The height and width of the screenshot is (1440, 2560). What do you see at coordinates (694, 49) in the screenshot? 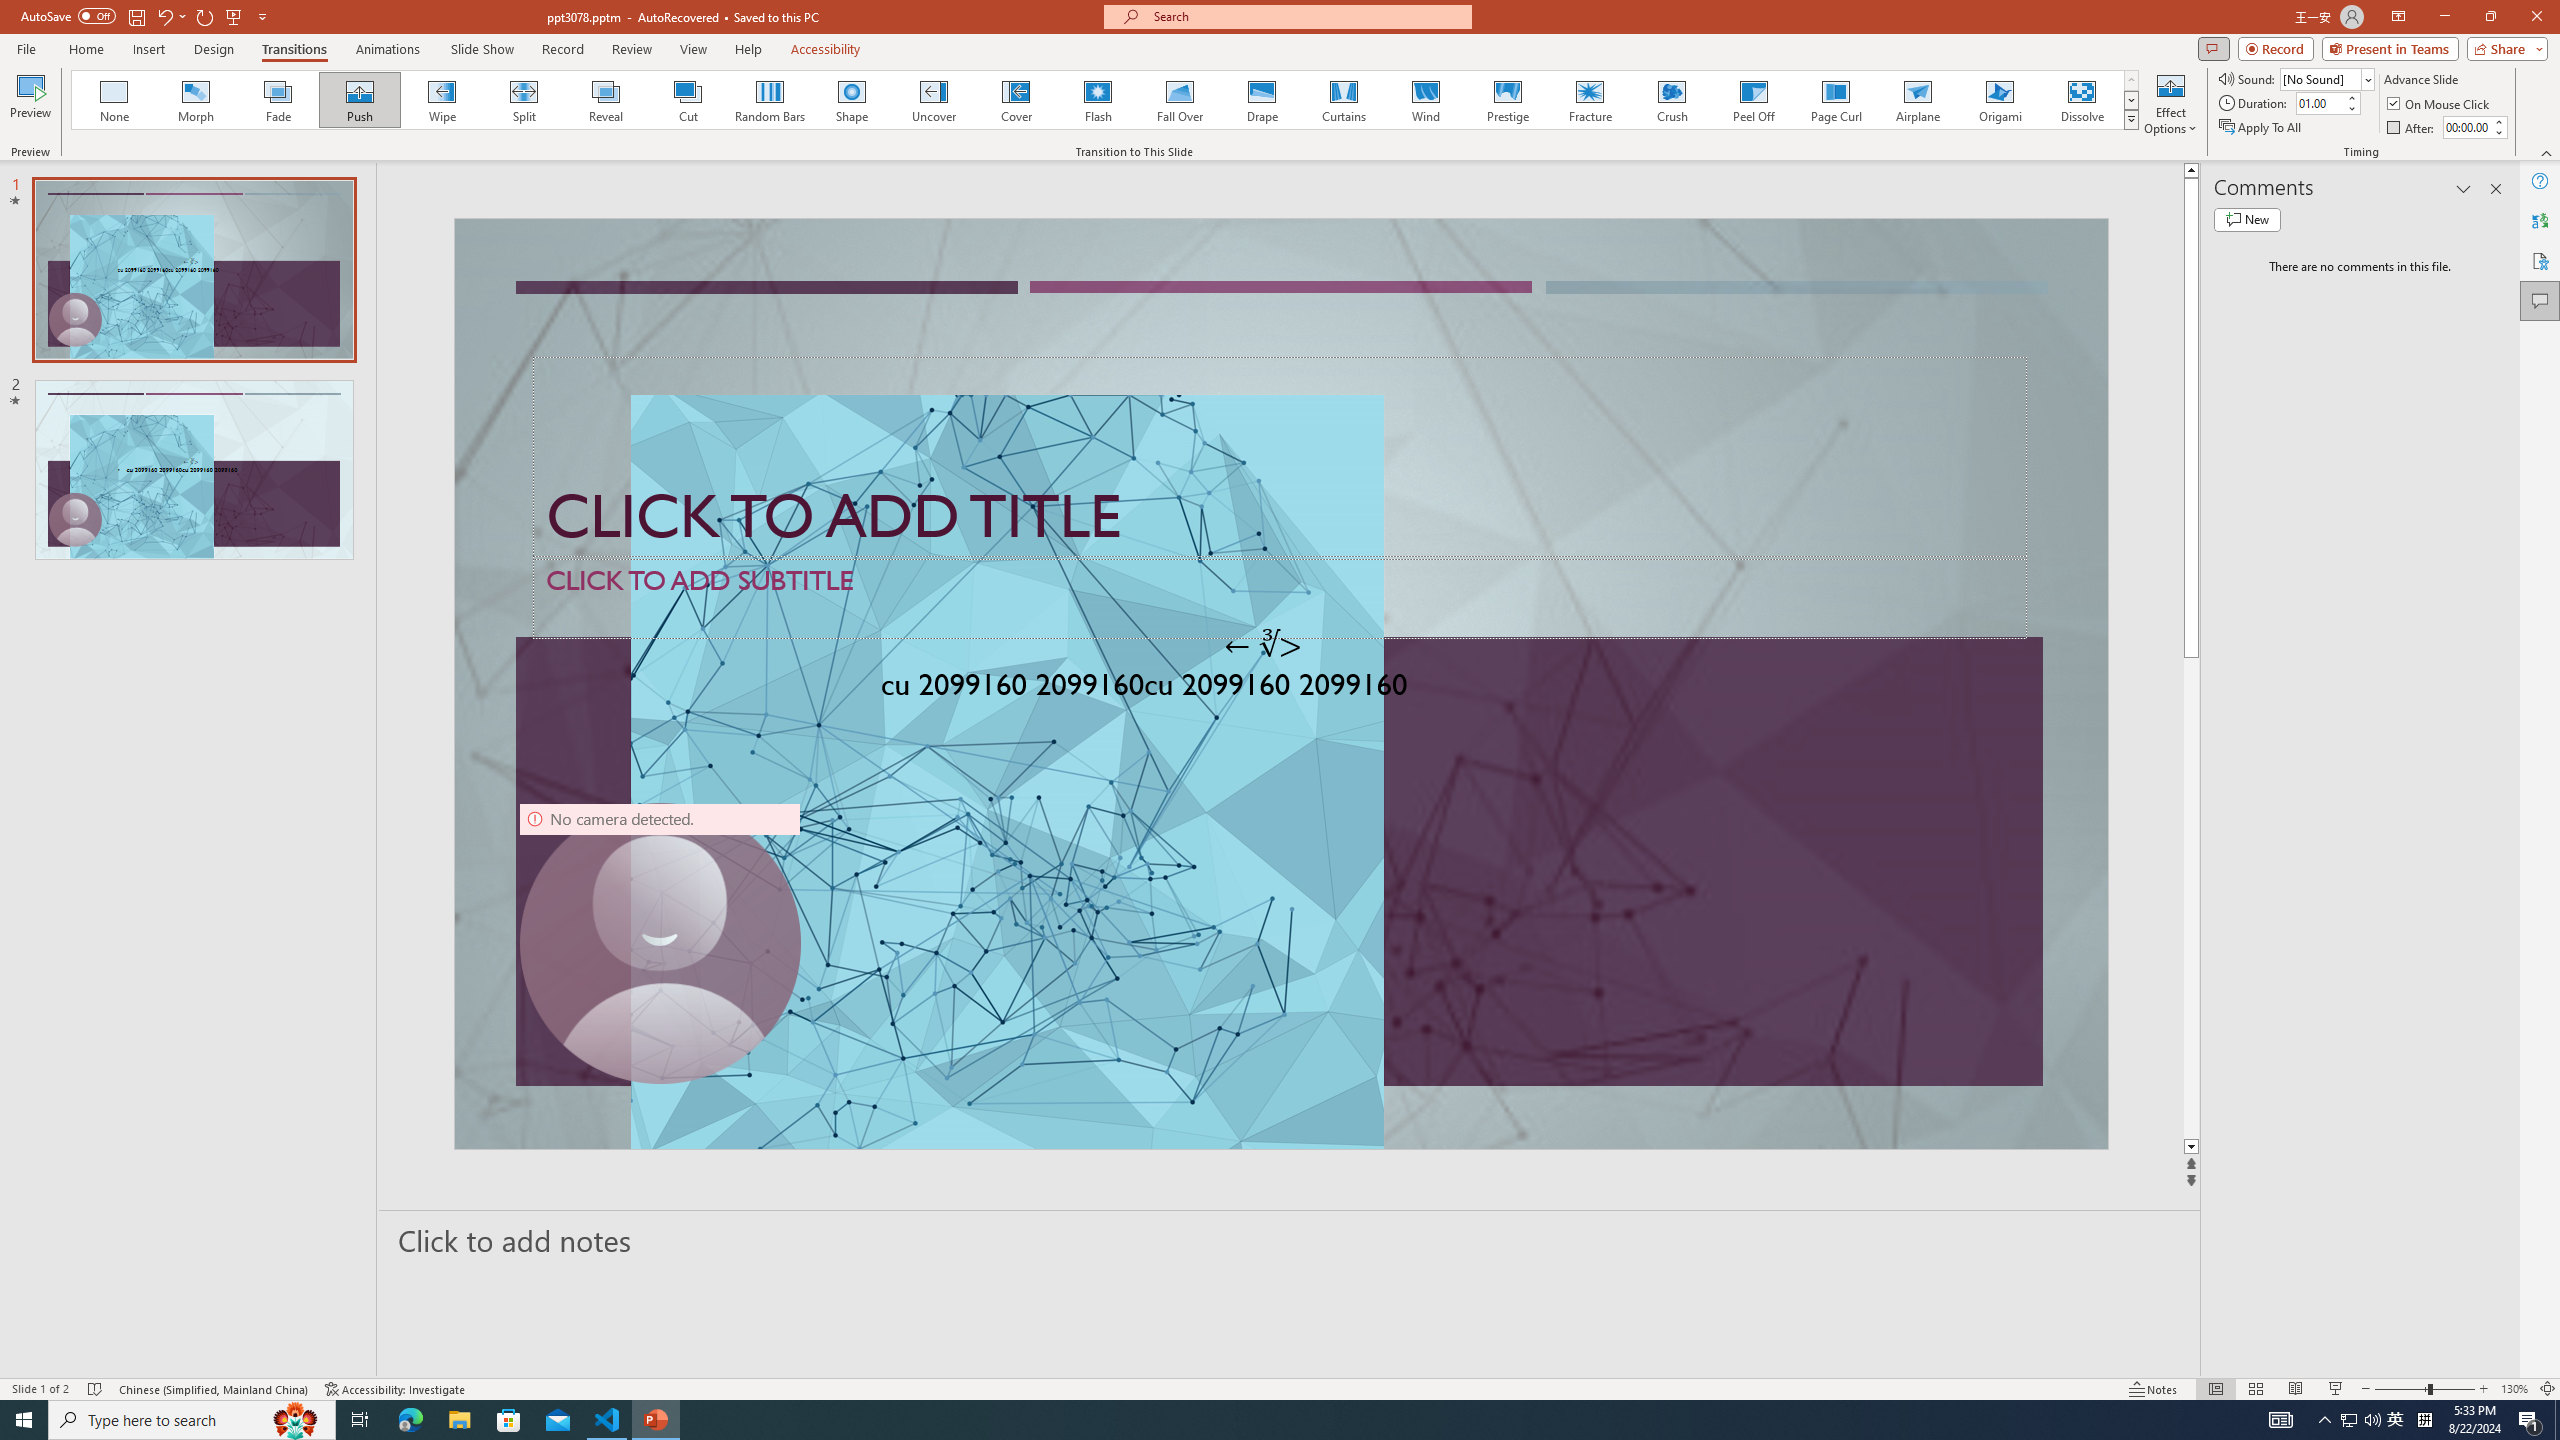
I see `View` at bounding box center [694, 49].